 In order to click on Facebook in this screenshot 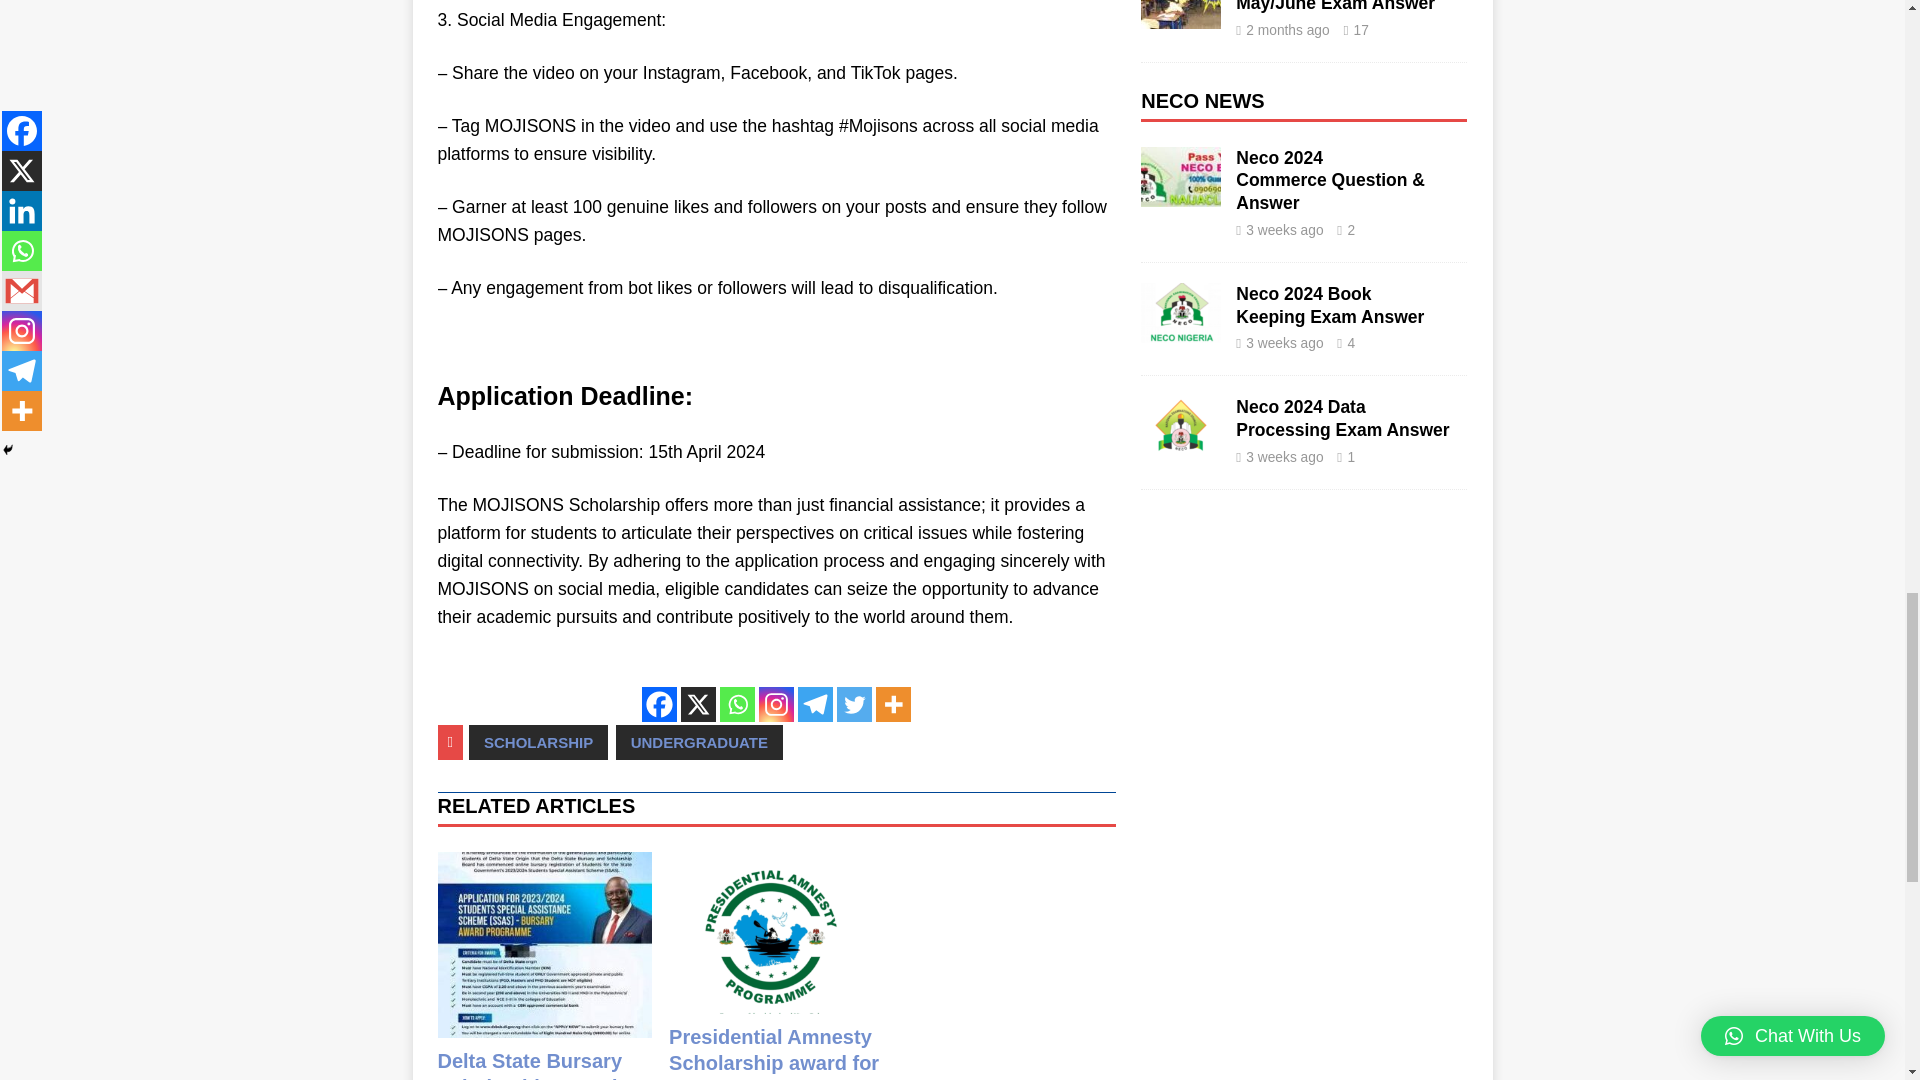, I will do `click(659, 704)`.